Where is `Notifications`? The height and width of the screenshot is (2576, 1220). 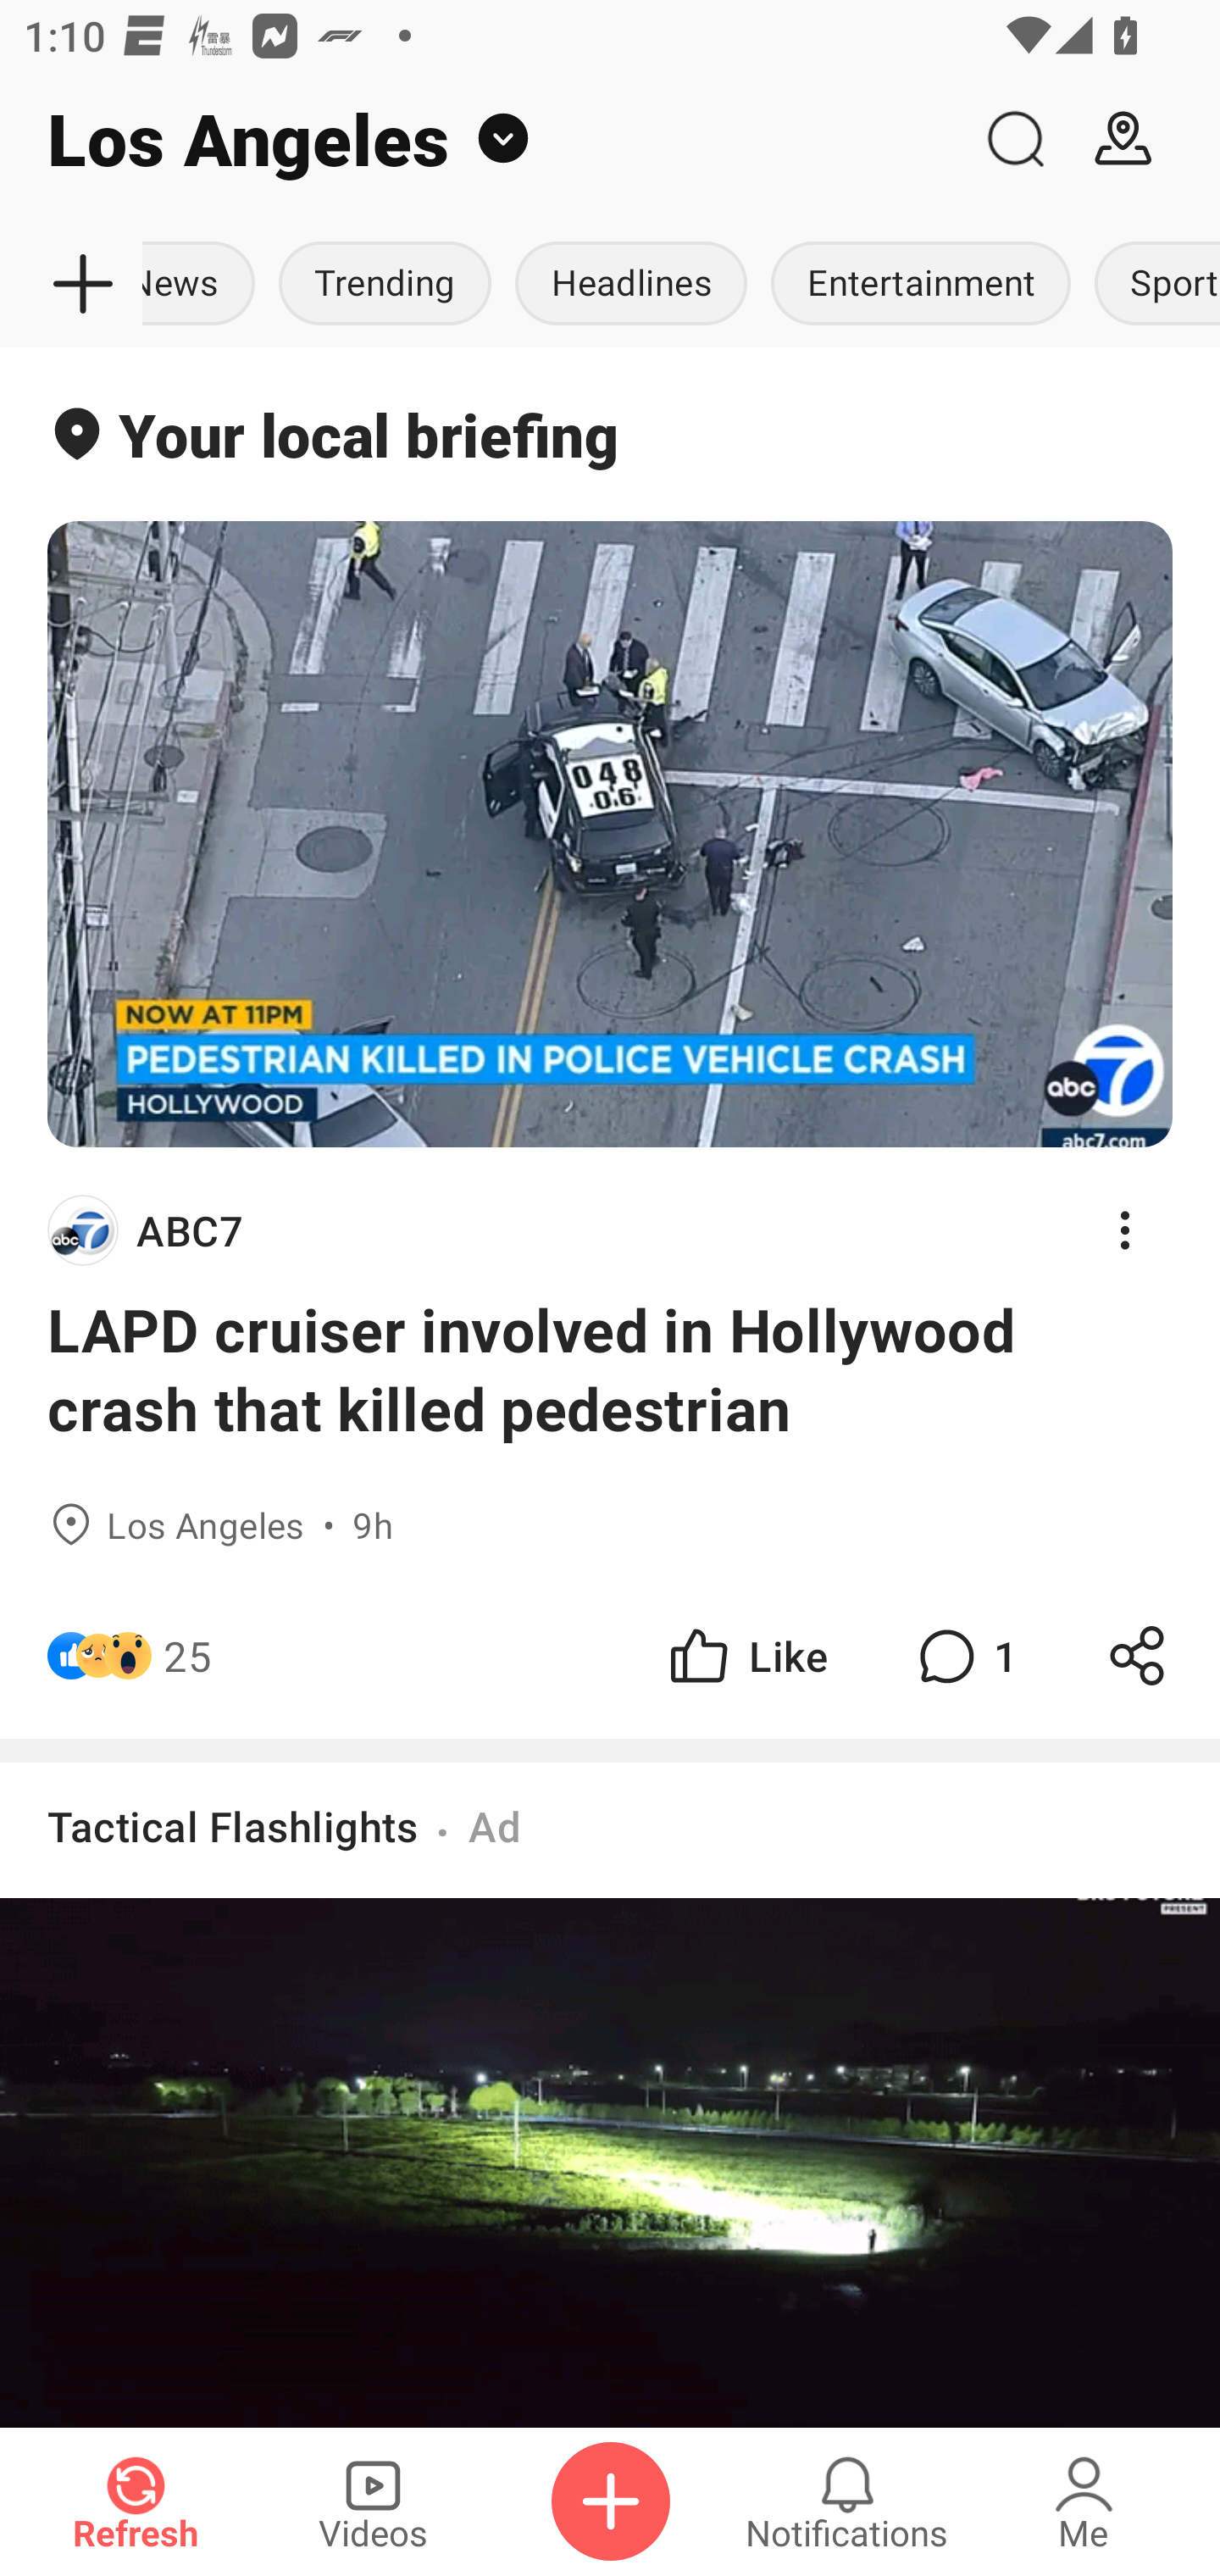 Notifications is located at coordinates (847, 2501).